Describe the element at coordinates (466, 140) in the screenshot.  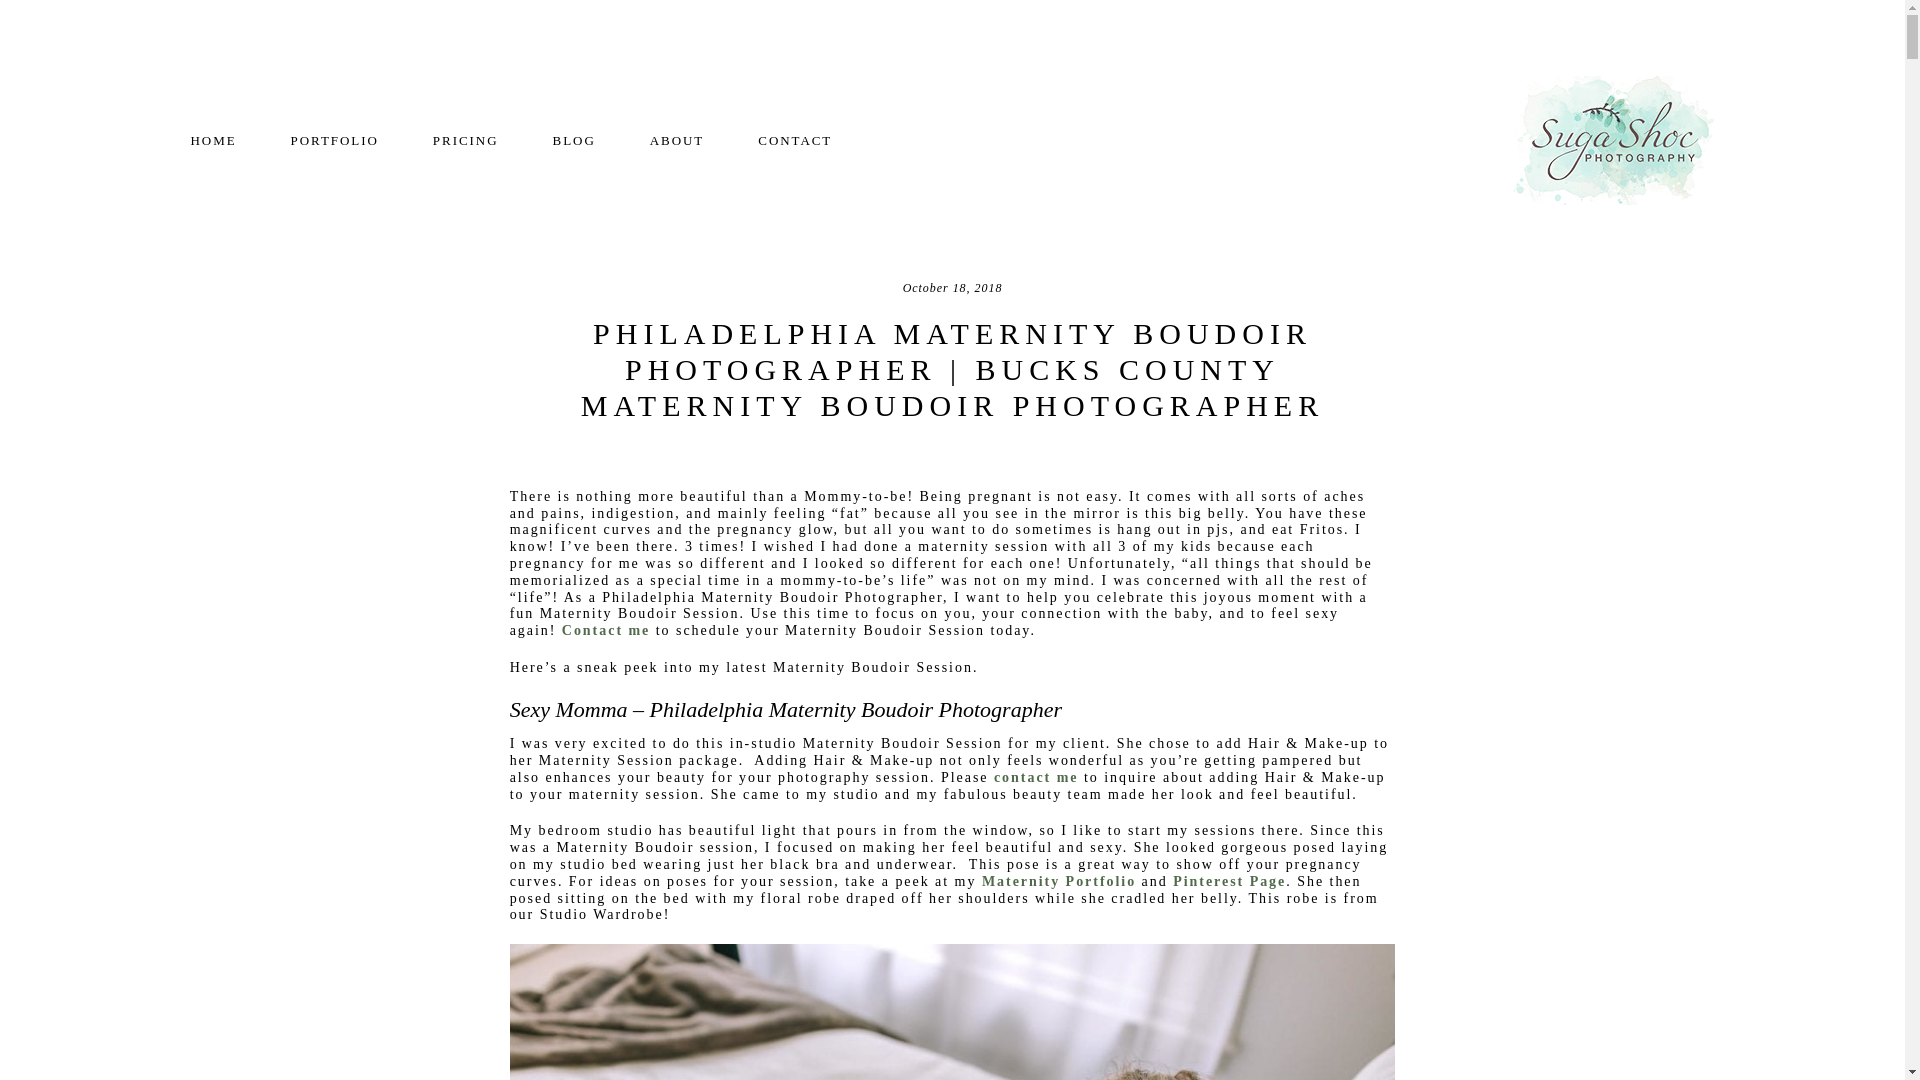
I see `PRICING` at that location.